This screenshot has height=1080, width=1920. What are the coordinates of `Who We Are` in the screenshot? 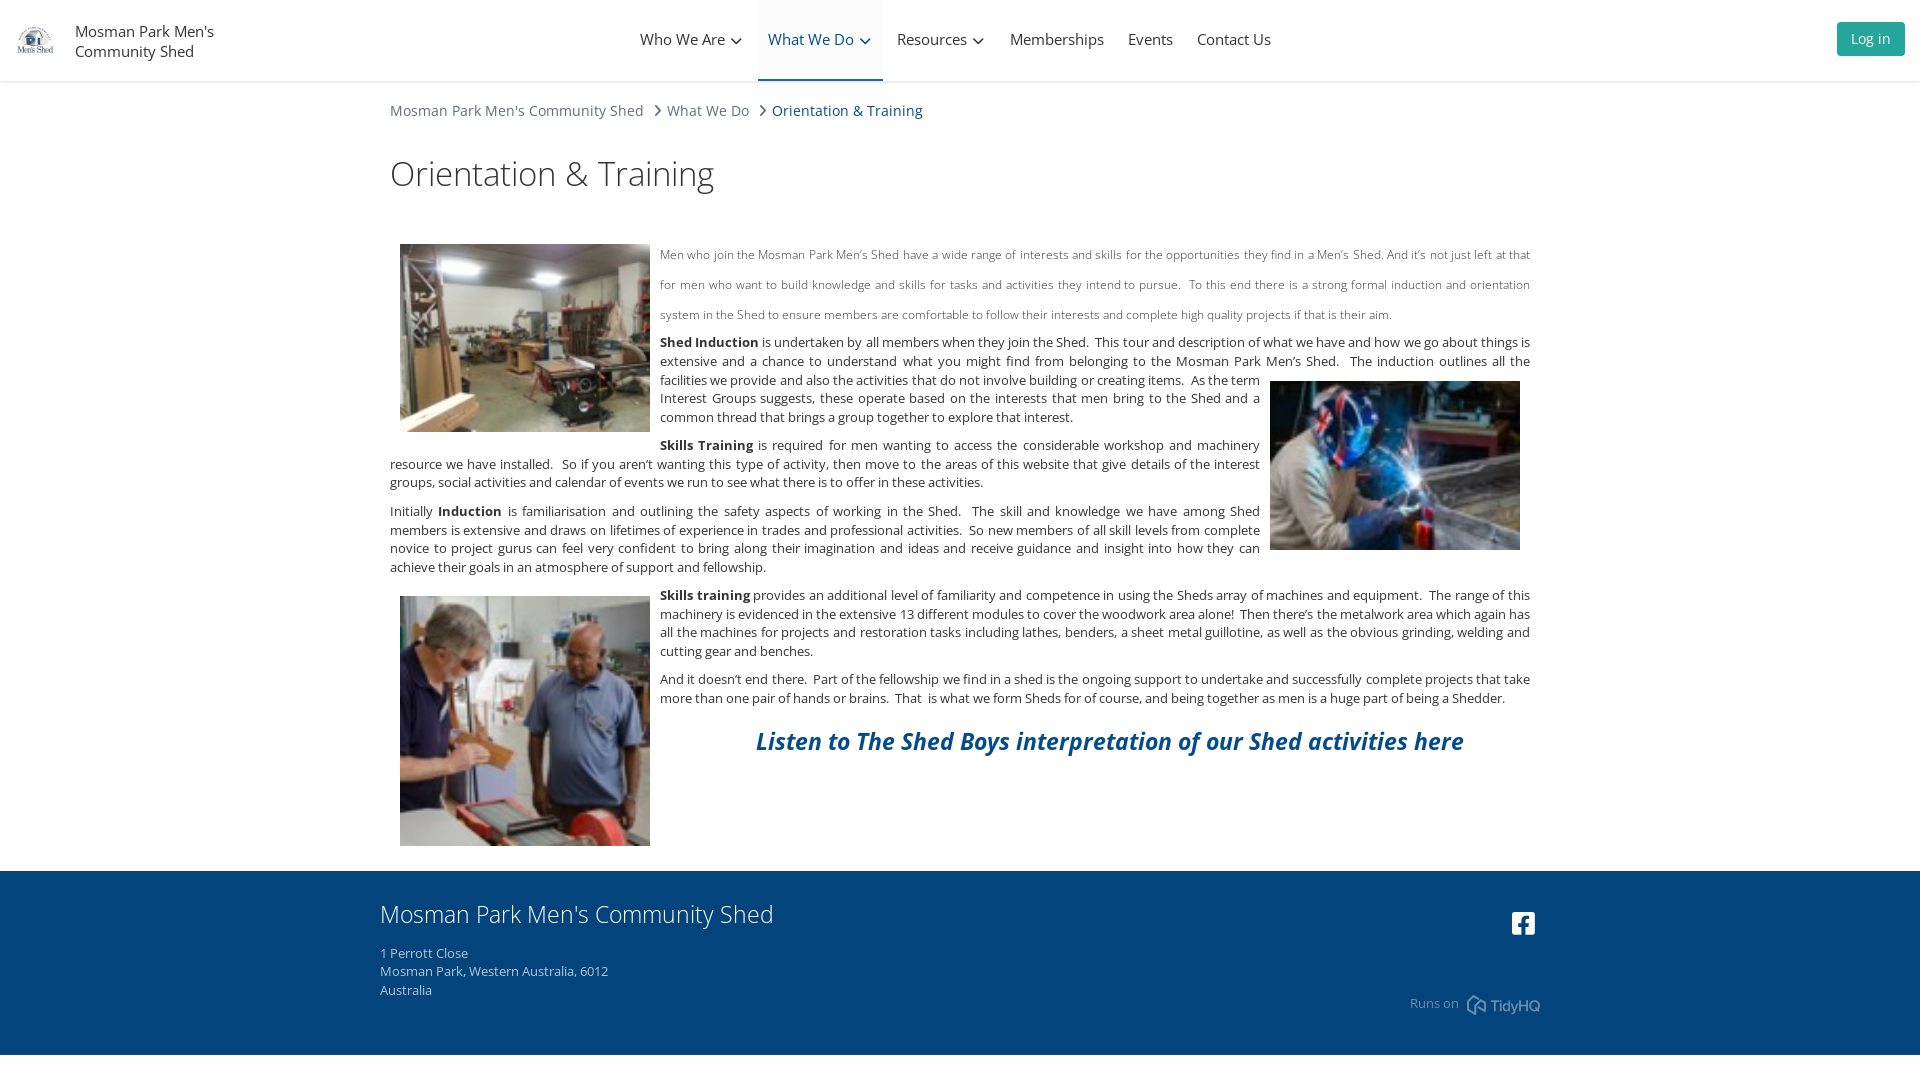 It's located at (692, 40).